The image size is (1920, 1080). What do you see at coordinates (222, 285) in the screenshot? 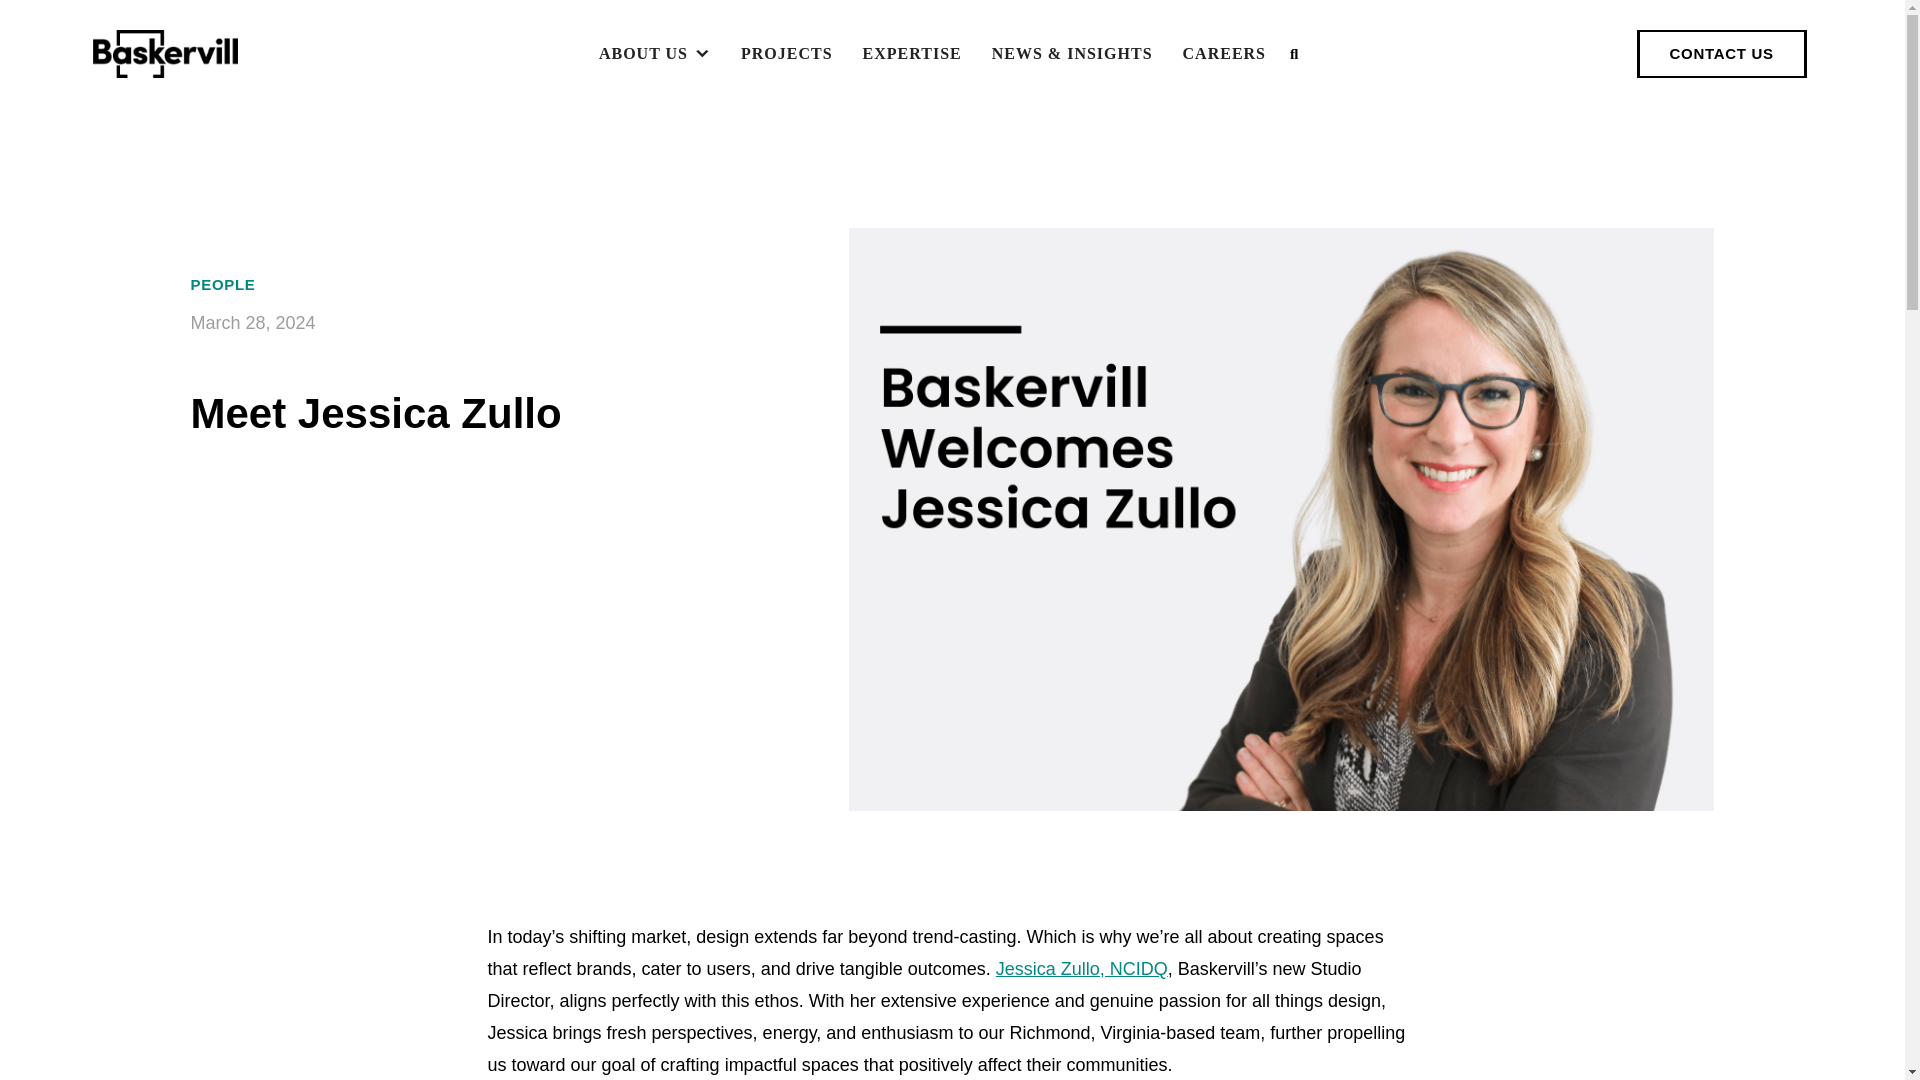
I see `PEOPLE` at bounding box center [222, 285].